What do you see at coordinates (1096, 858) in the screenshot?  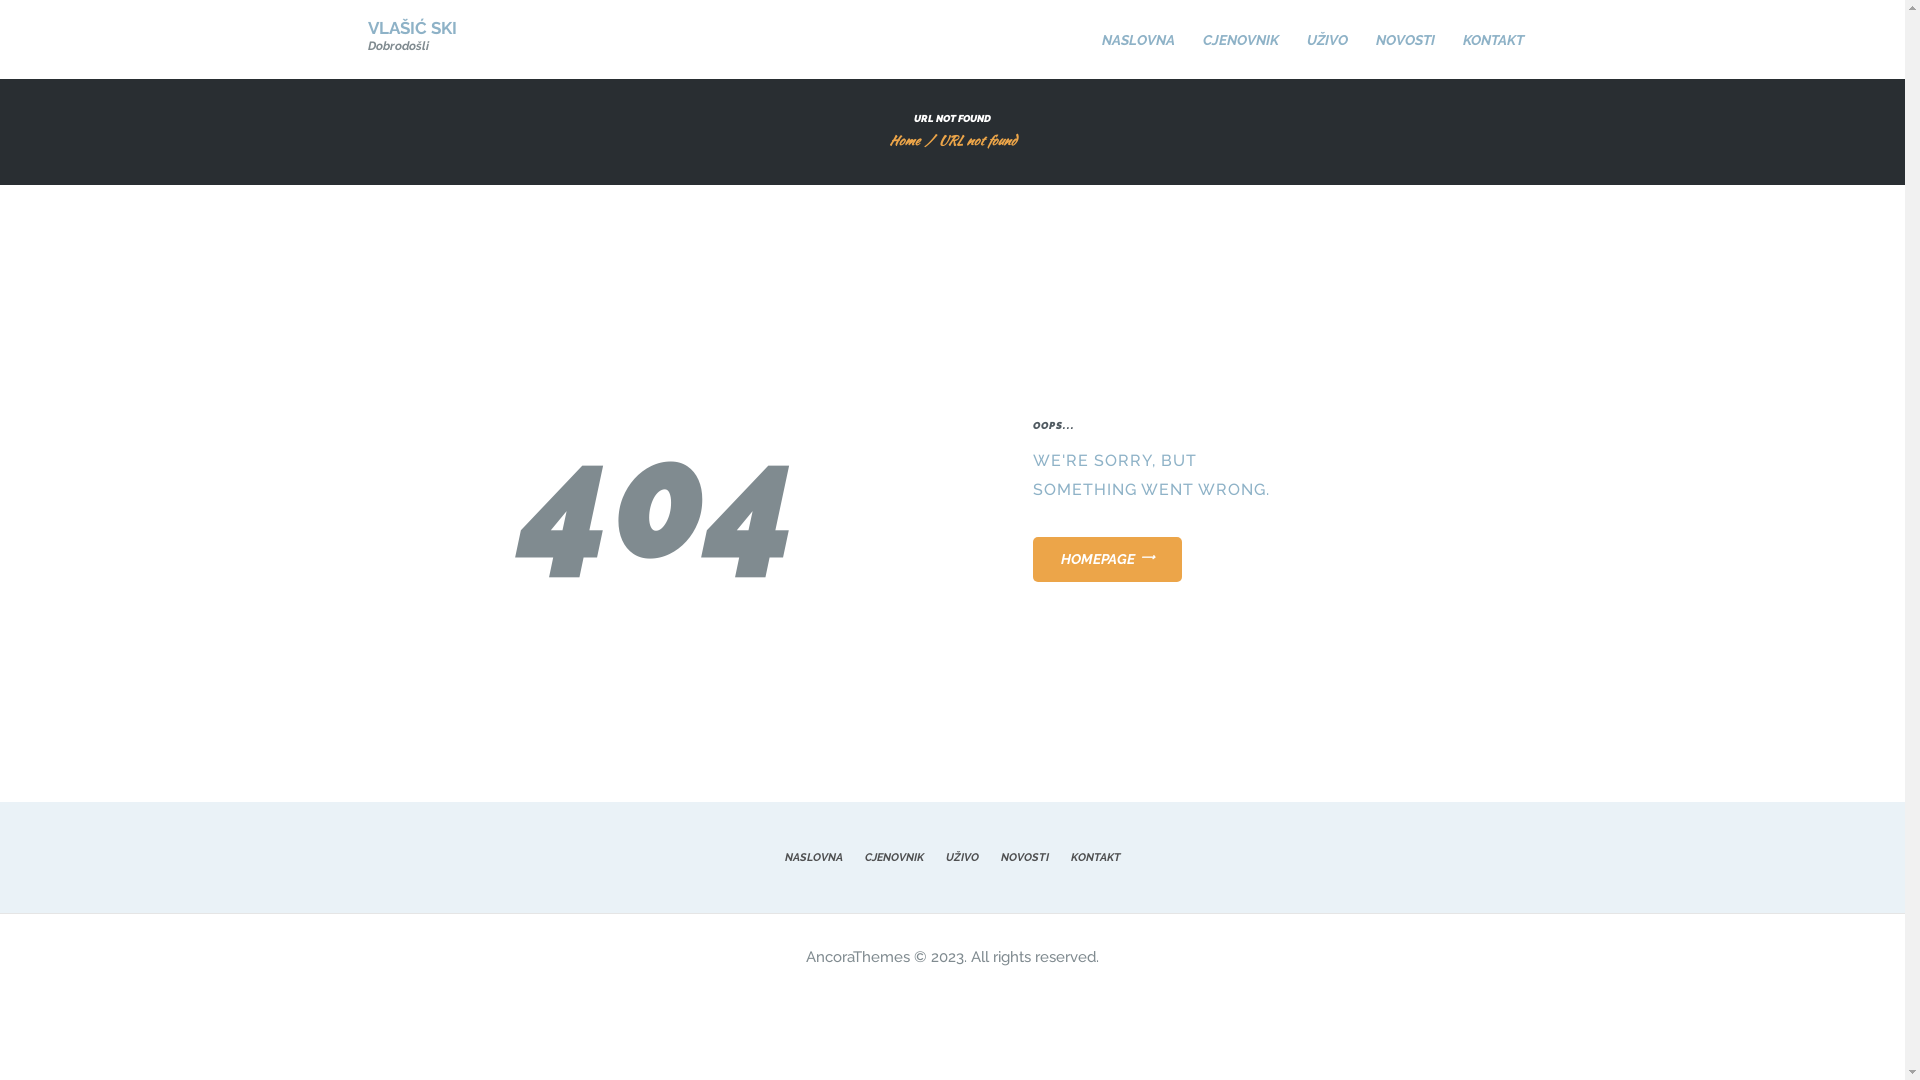 I see `KONTAKT` at bounding box center [1096, 858].